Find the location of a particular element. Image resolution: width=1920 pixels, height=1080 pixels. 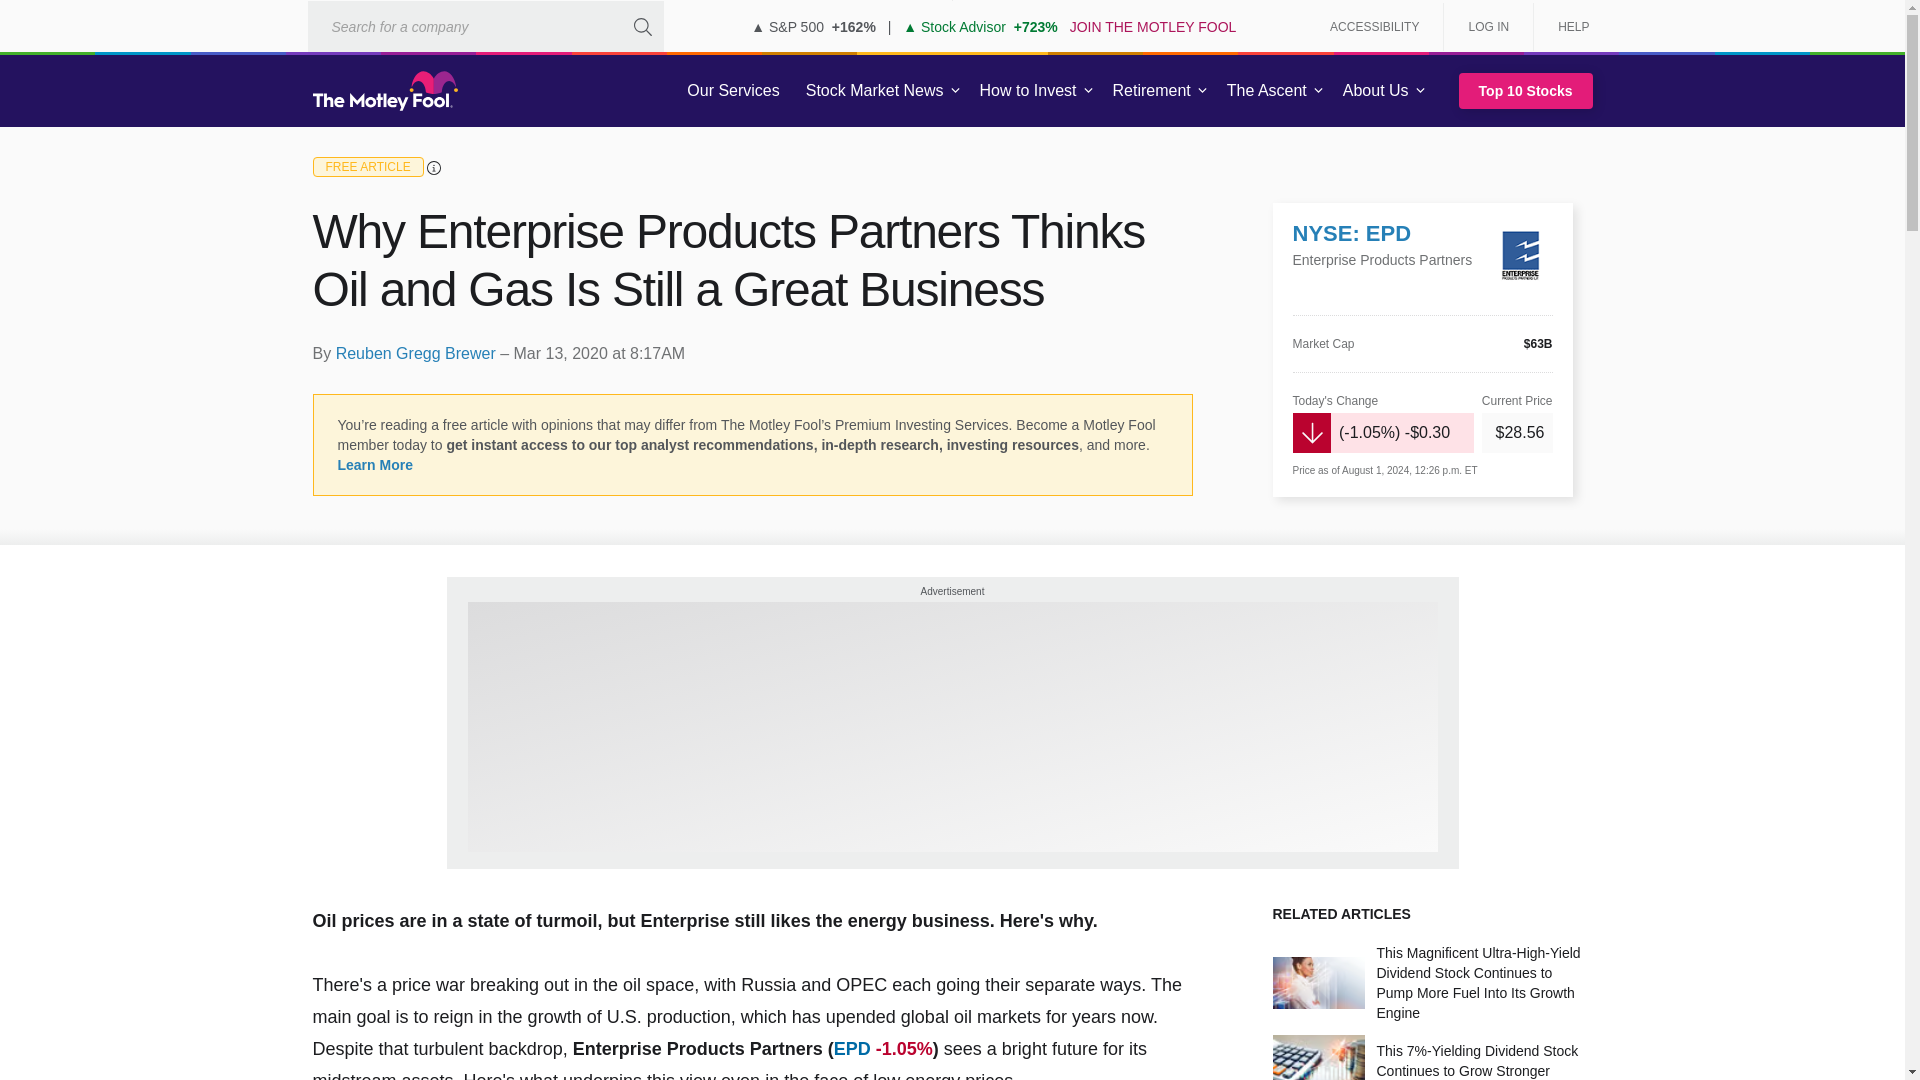

Stock Market News is located at coordinates (874, 91).